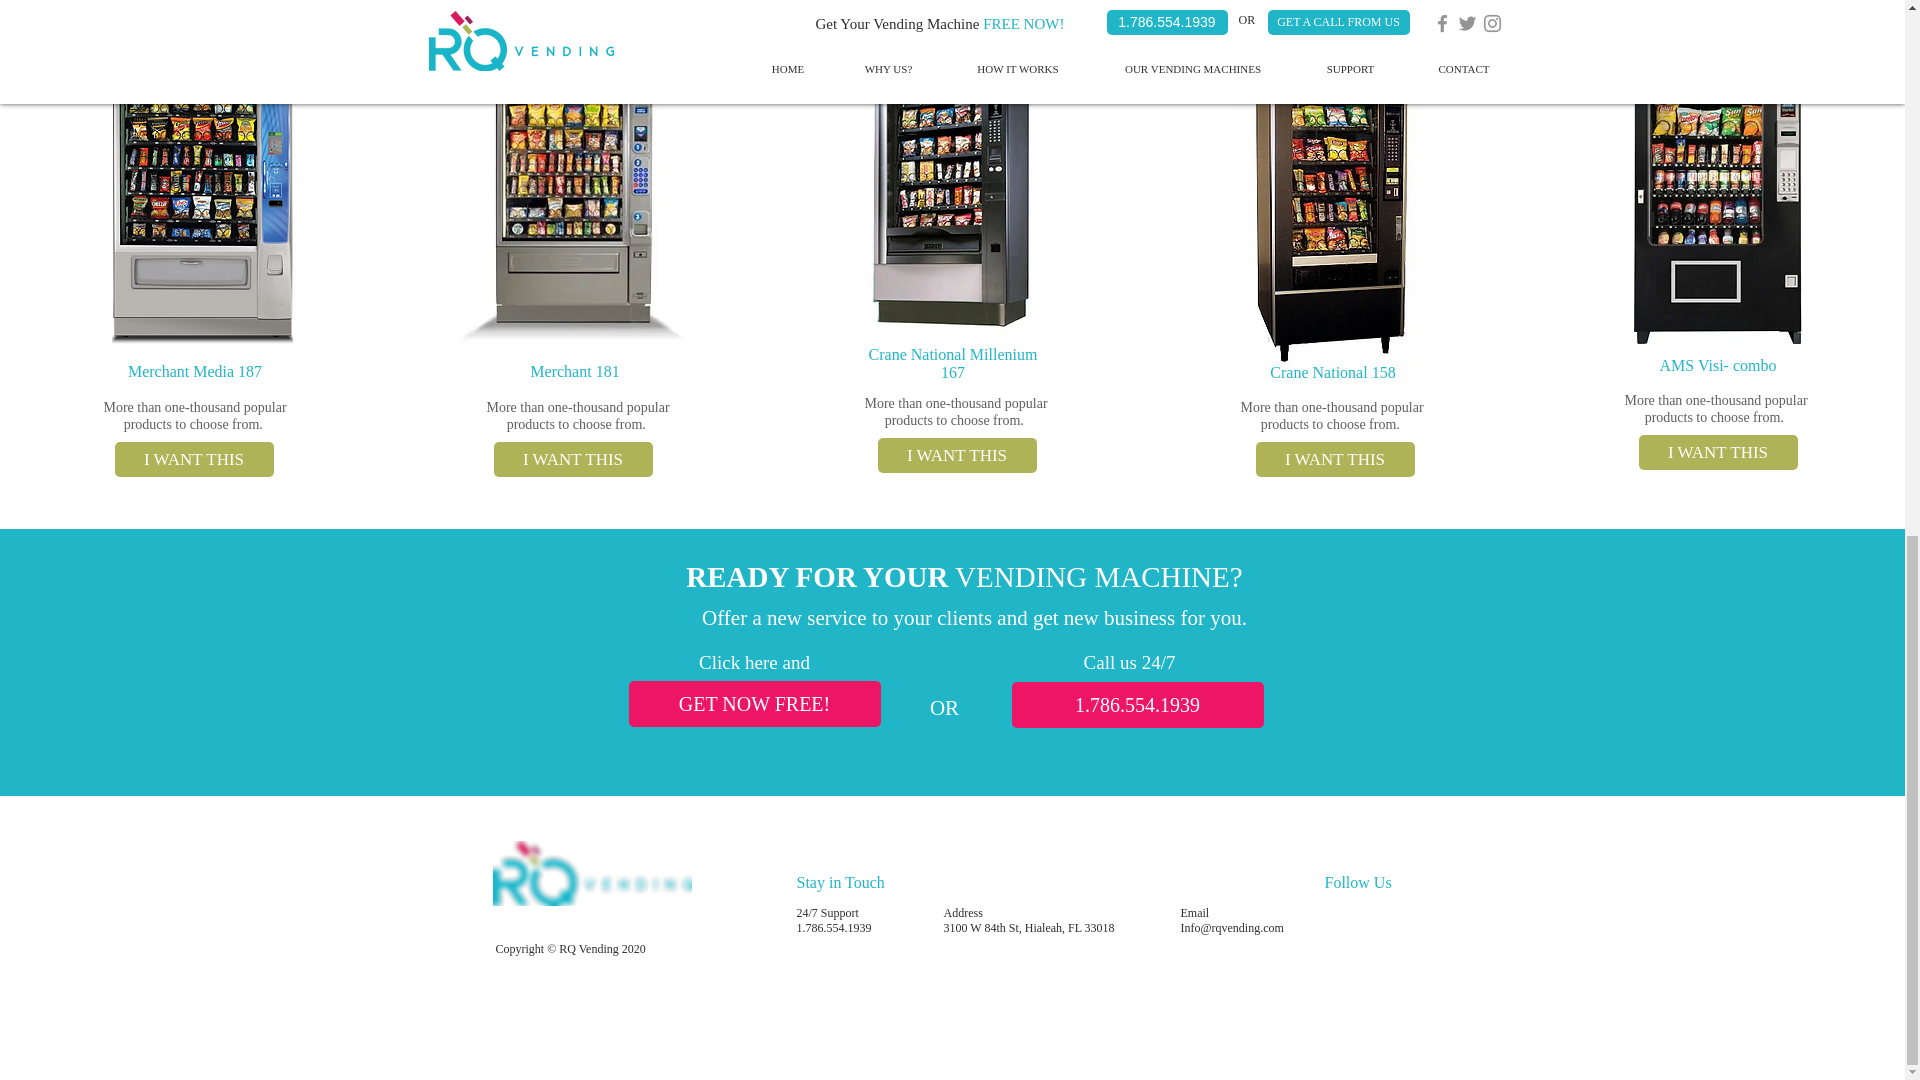 This screenshot has width=1920, height=1080. I want to click on 1.786.554.1939, so click(1137, 704).